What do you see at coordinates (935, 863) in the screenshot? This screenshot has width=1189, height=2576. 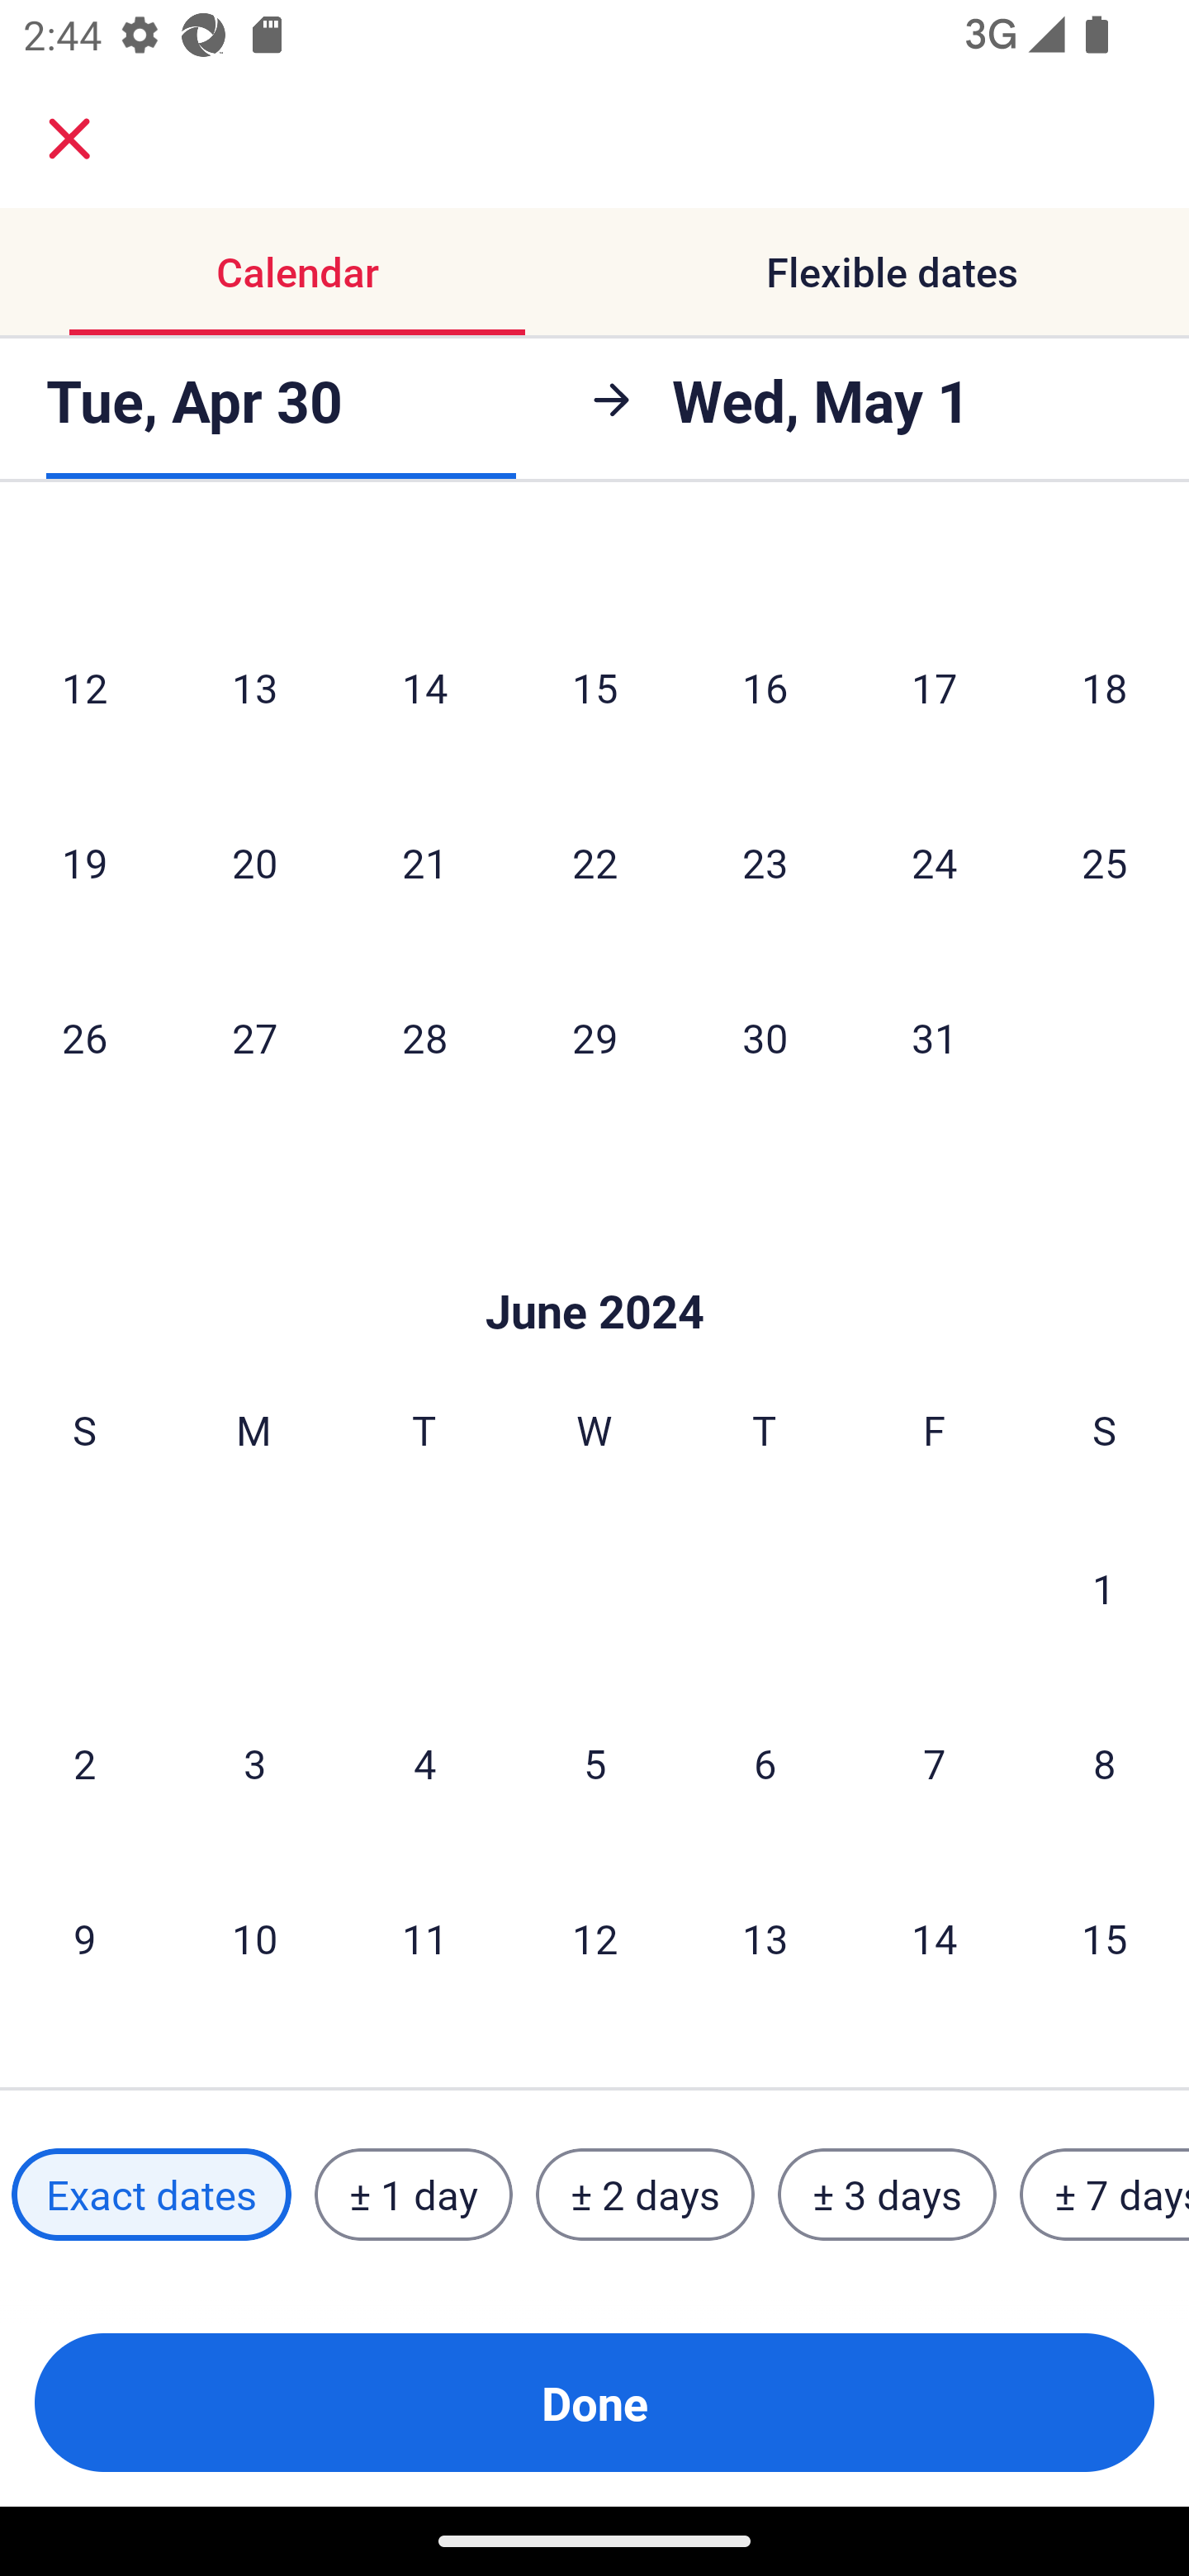 I see `24 Friday, May 24, 2024` at bounding box center [935, 863].